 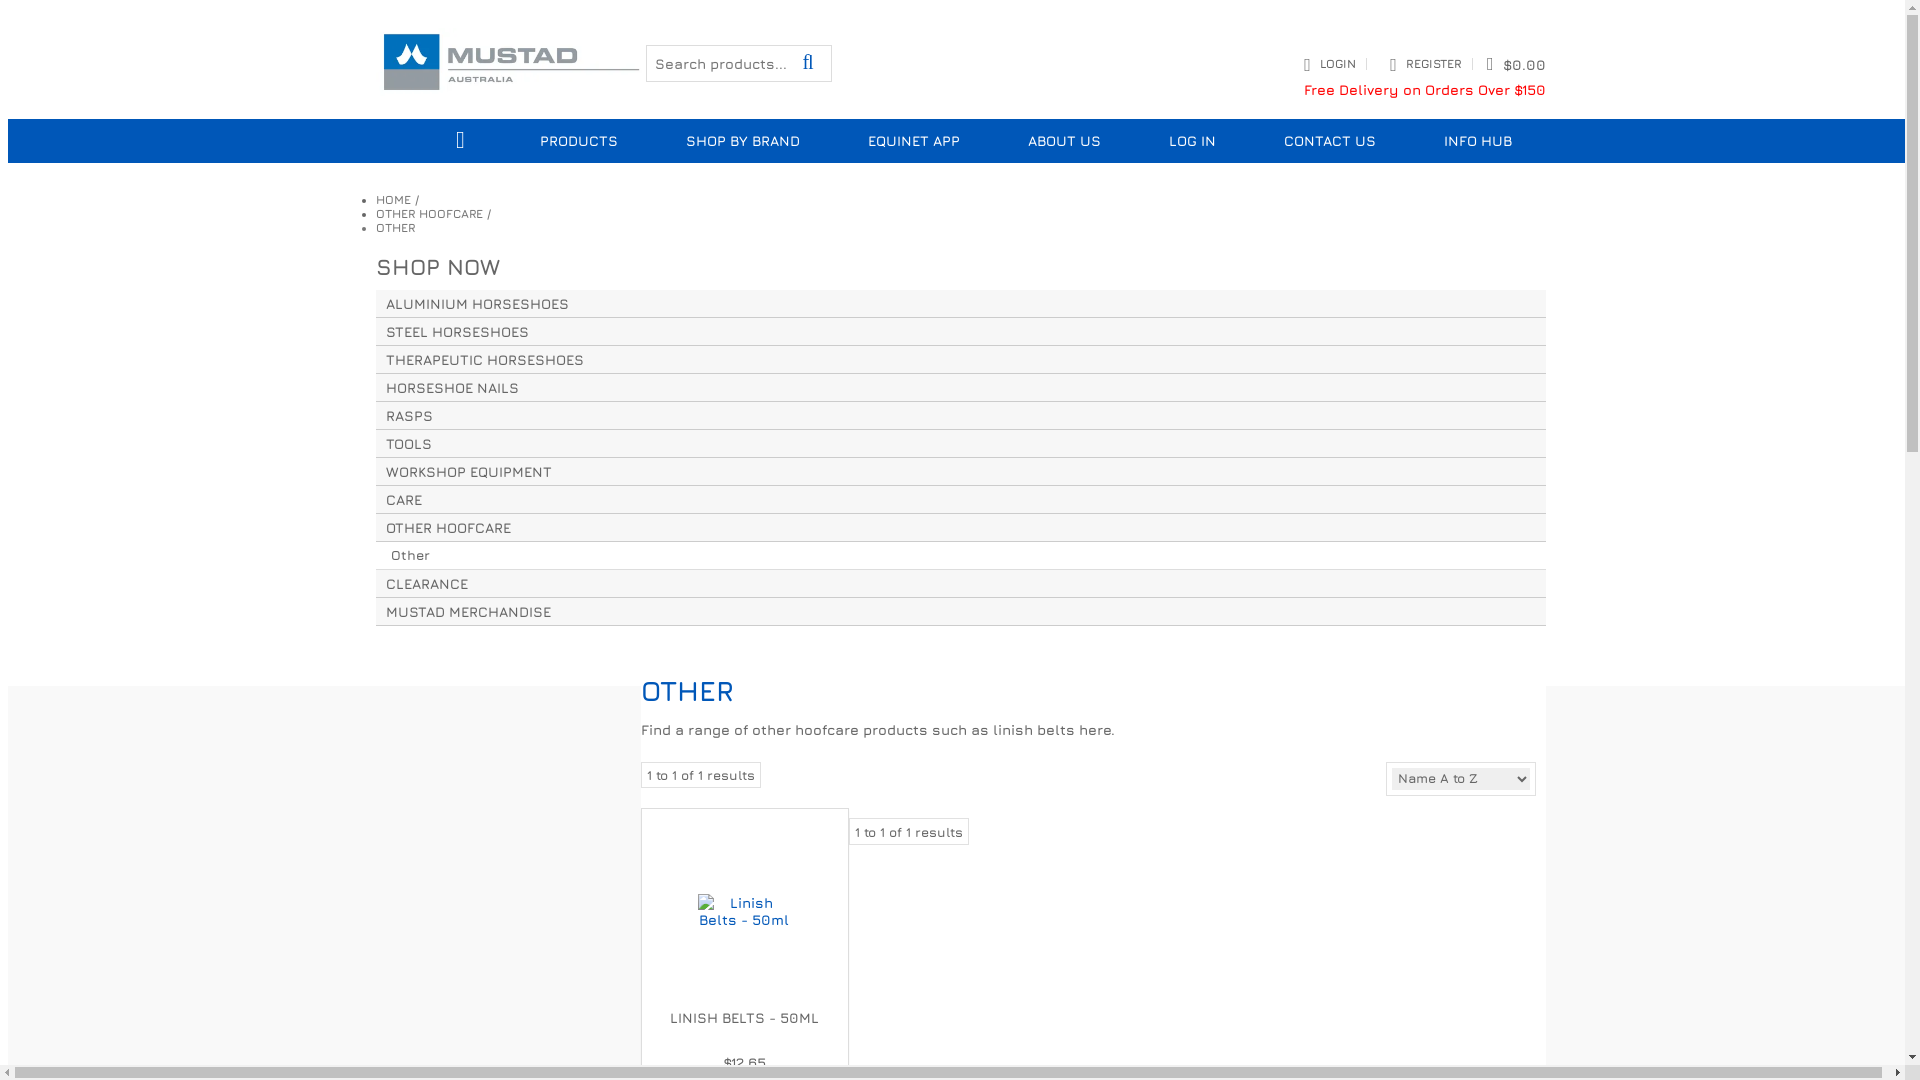 I want to click on SHOP BY BRAND, so click(x=743, y=141).